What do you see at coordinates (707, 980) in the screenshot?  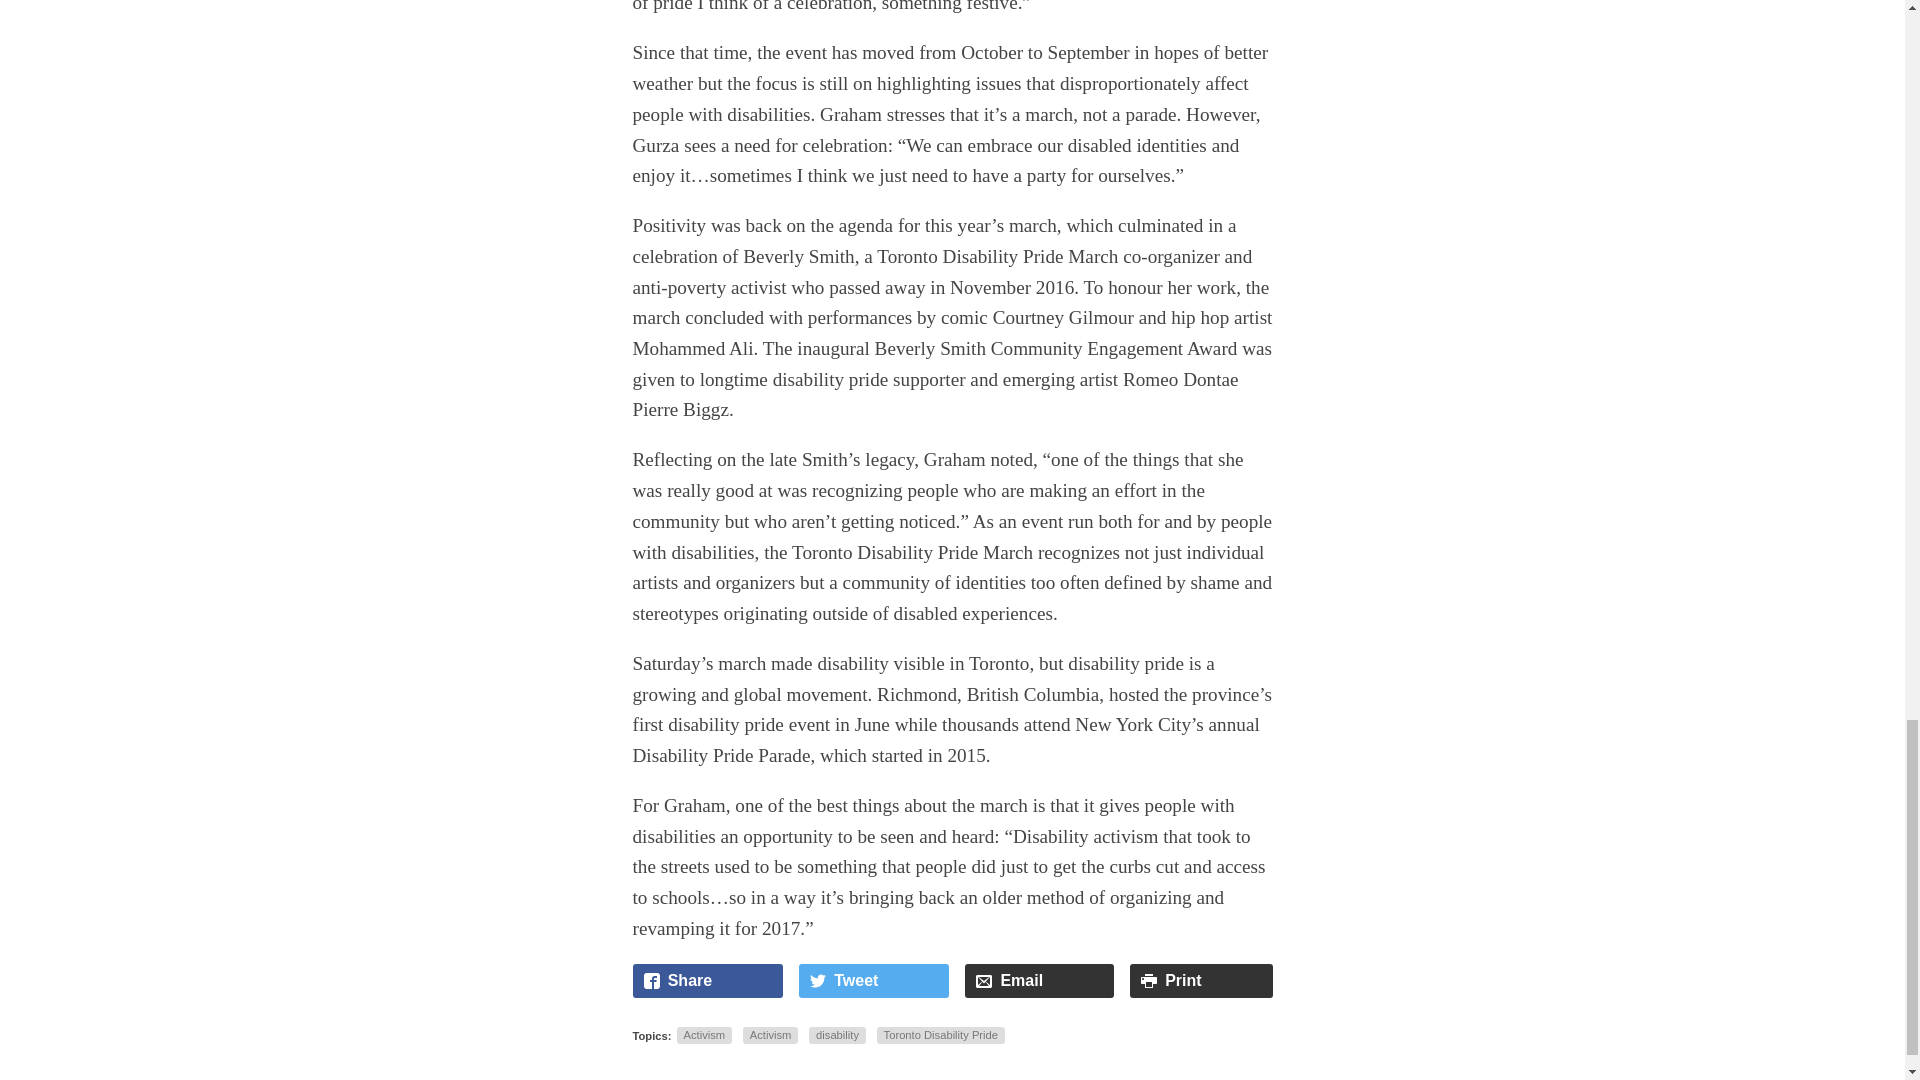 I see `Share` at bounding box center [707, 980].